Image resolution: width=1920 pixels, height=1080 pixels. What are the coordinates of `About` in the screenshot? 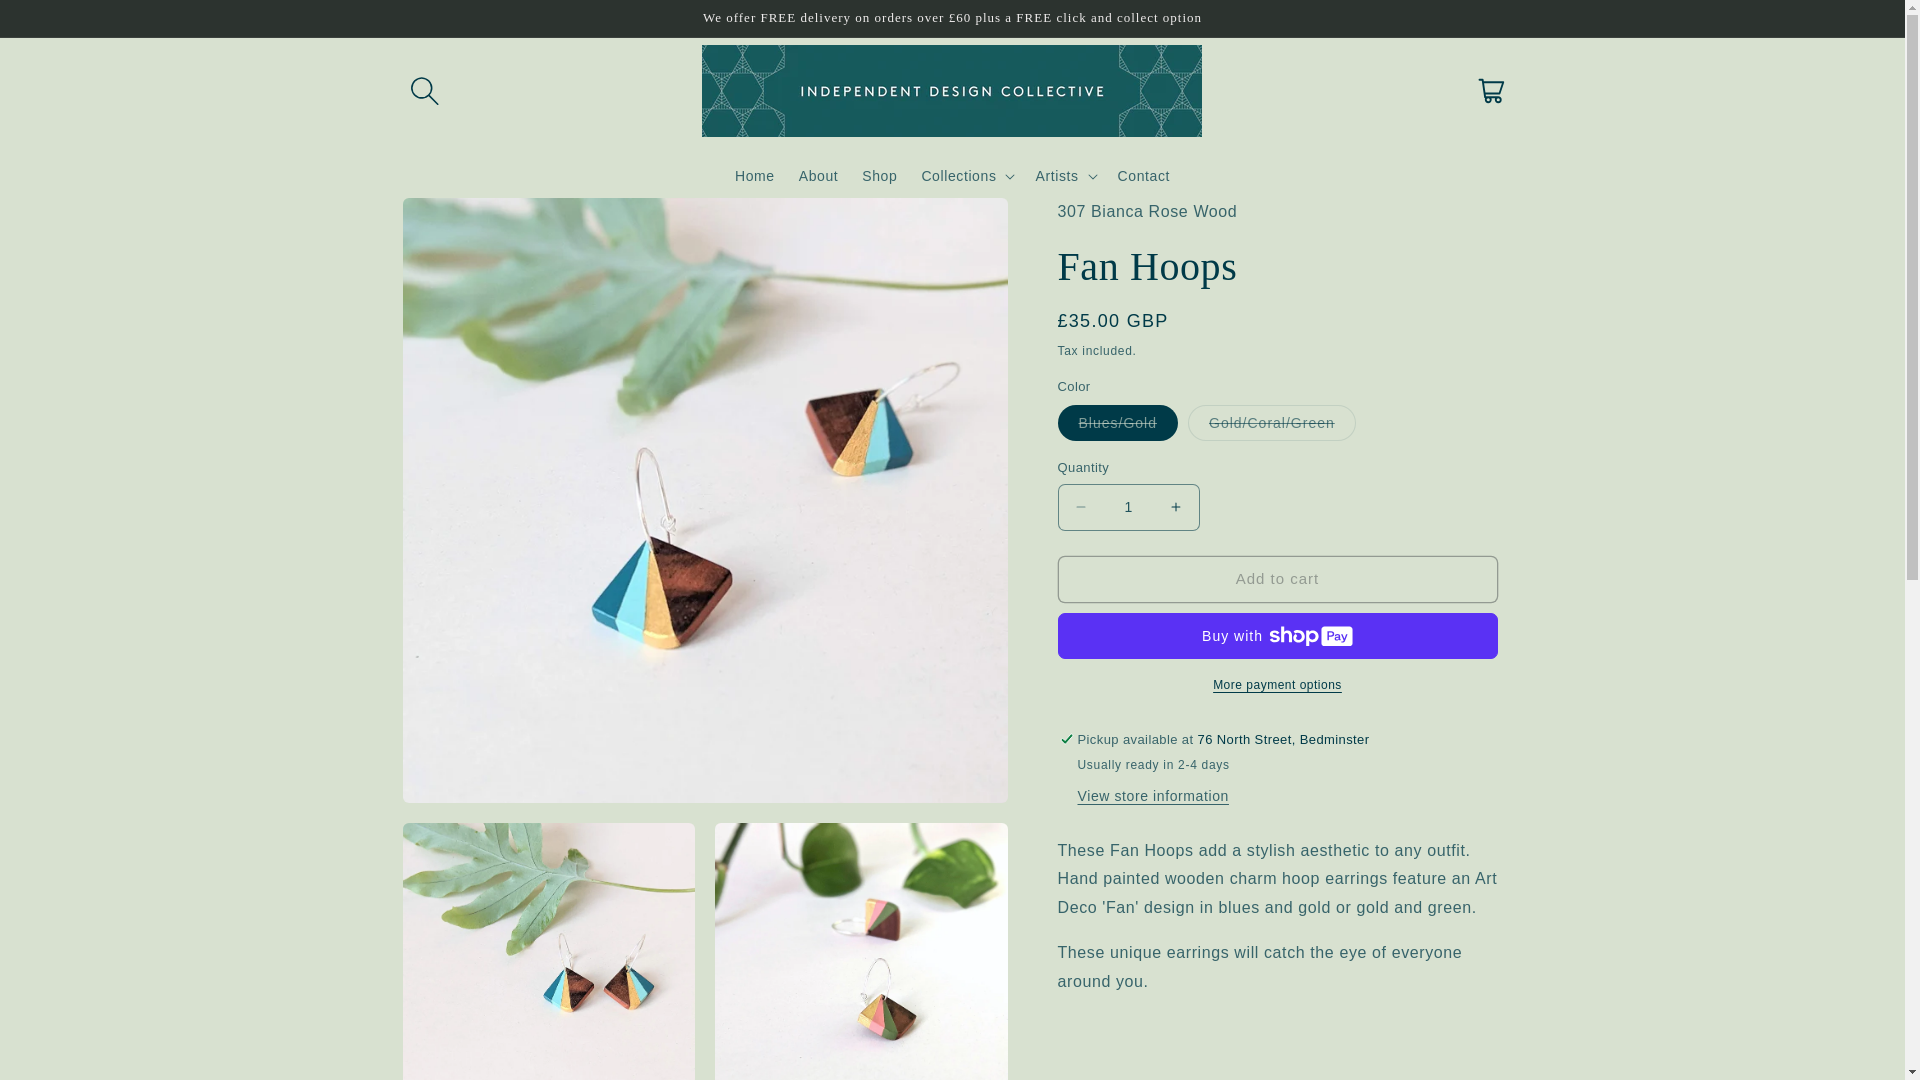 It's located at (818, 176).